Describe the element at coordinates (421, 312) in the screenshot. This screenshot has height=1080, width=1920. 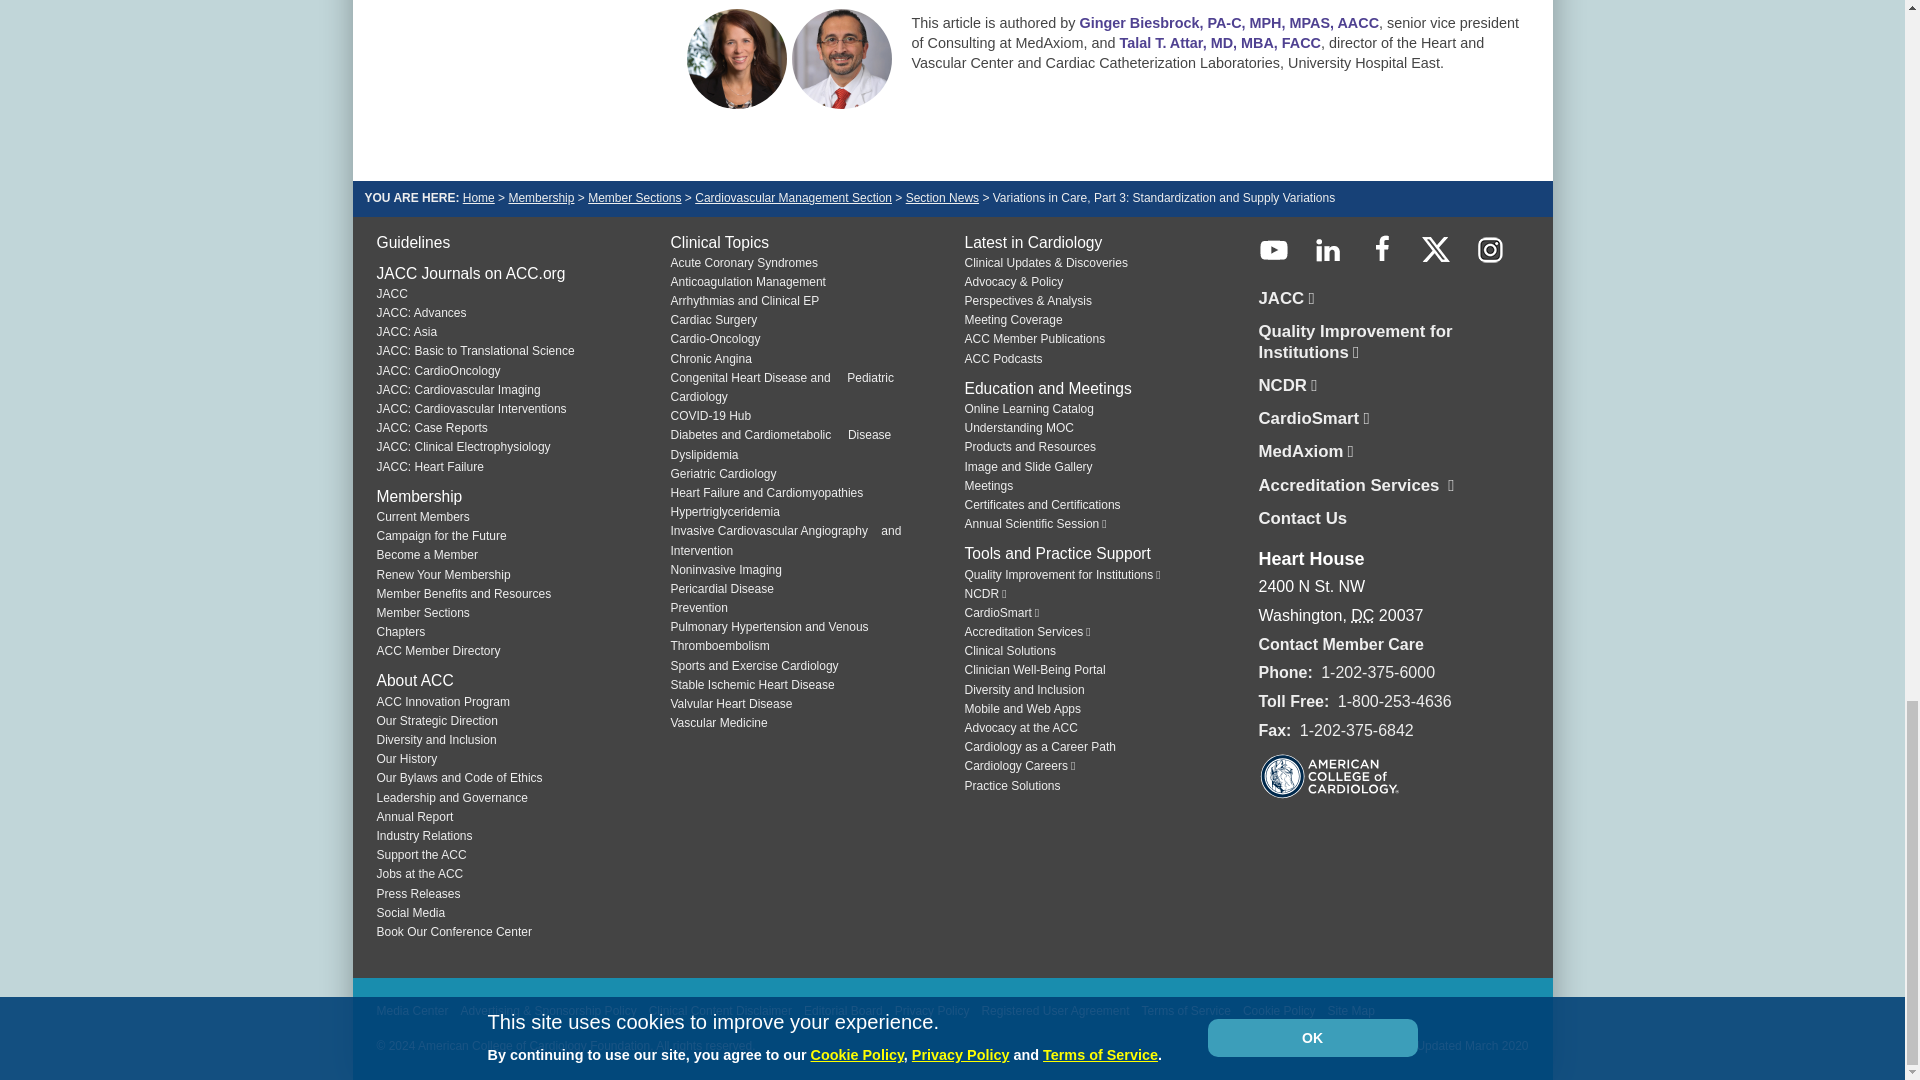
I see `JACC: Advances` at that location.